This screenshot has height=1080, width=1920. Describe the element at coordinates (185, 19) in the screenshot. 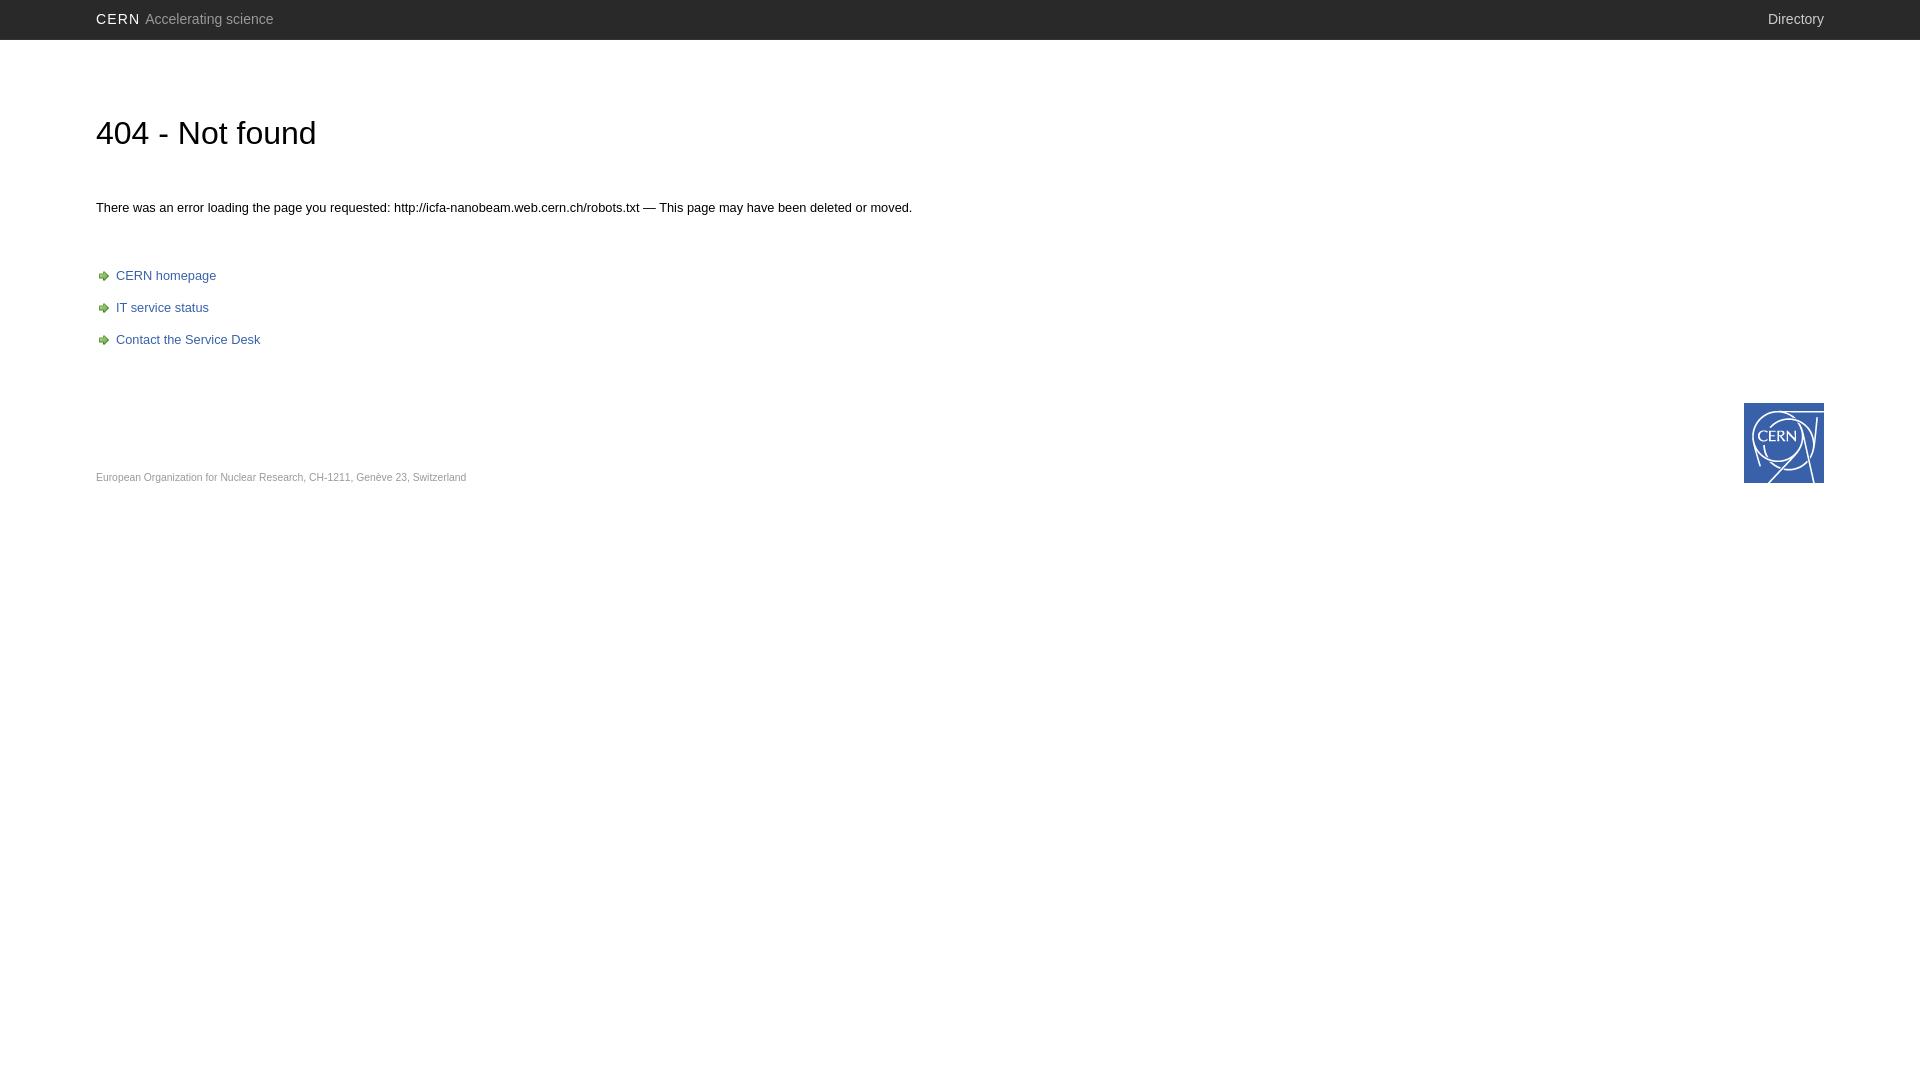

I see `CERN Accelerating science` at that location.